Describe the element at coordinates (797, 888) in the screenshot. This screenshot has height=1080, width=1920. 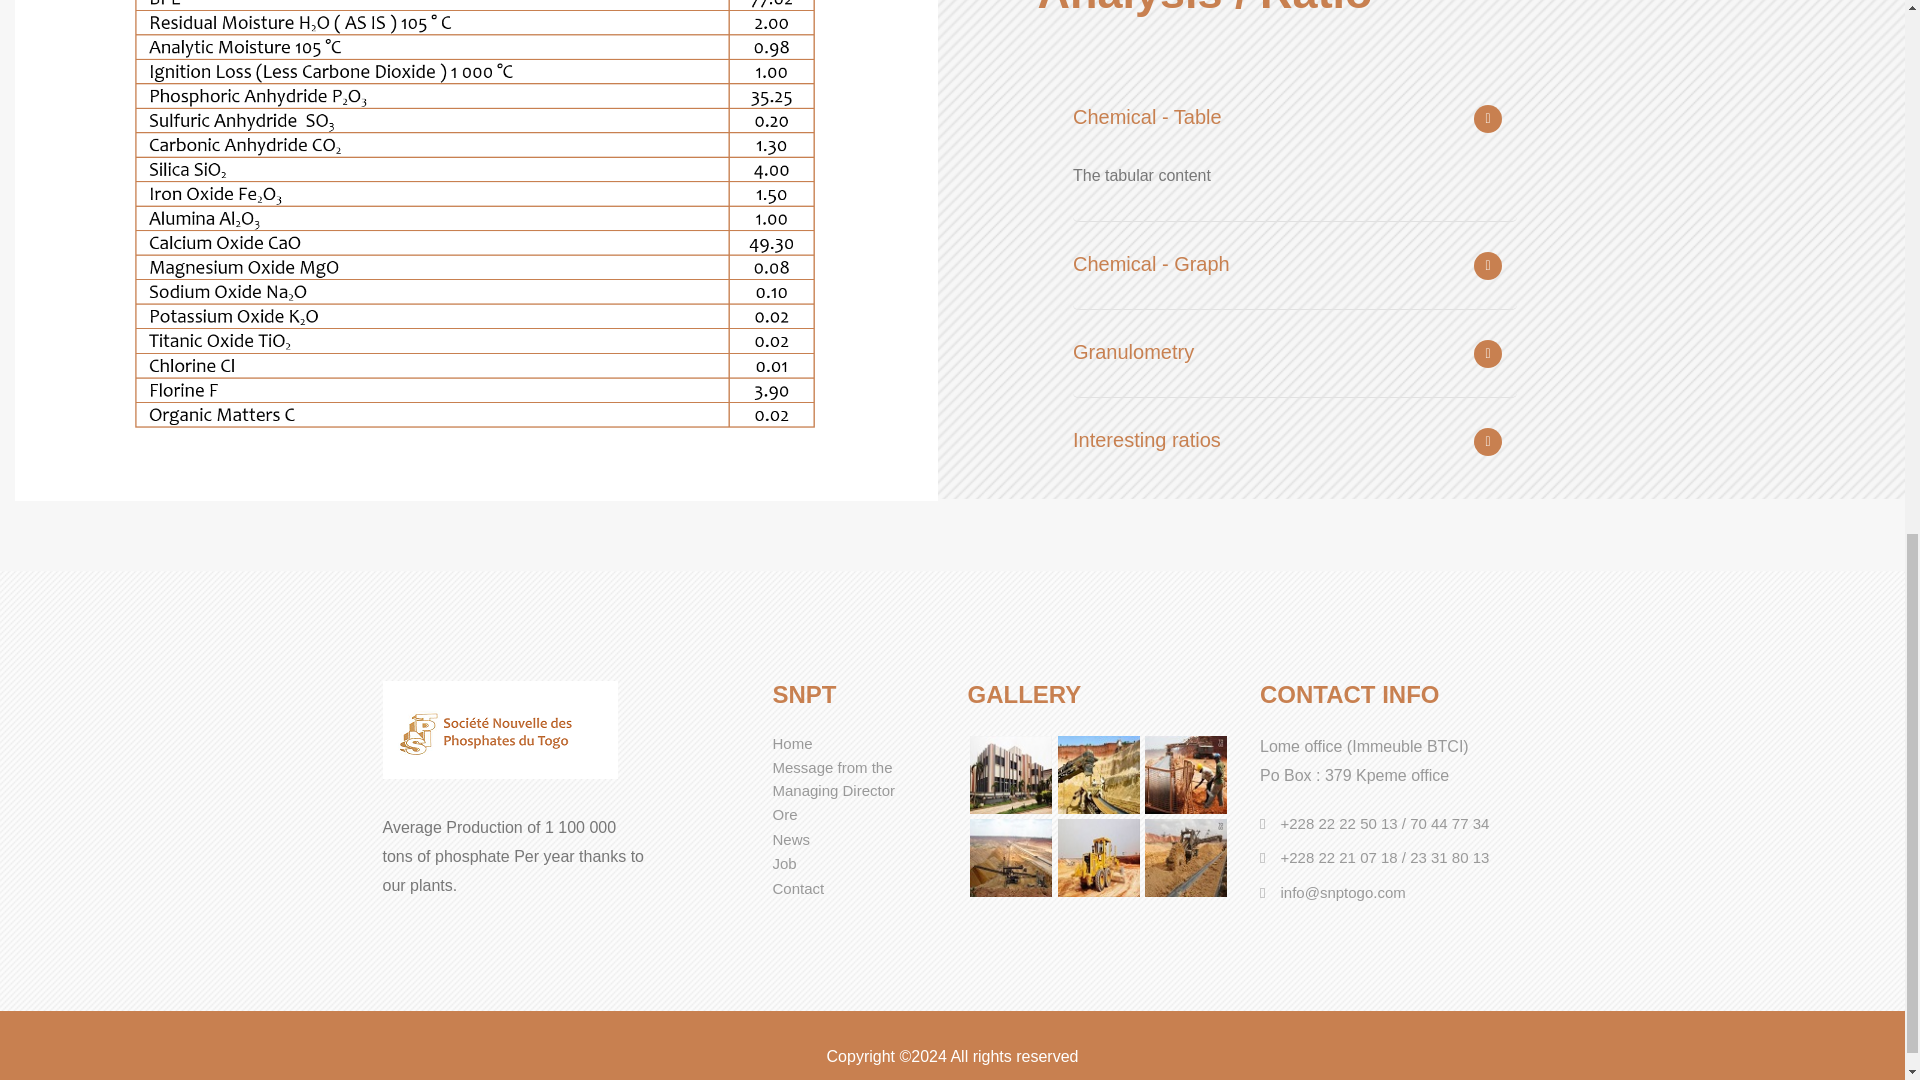
I see `Contact` at that location.